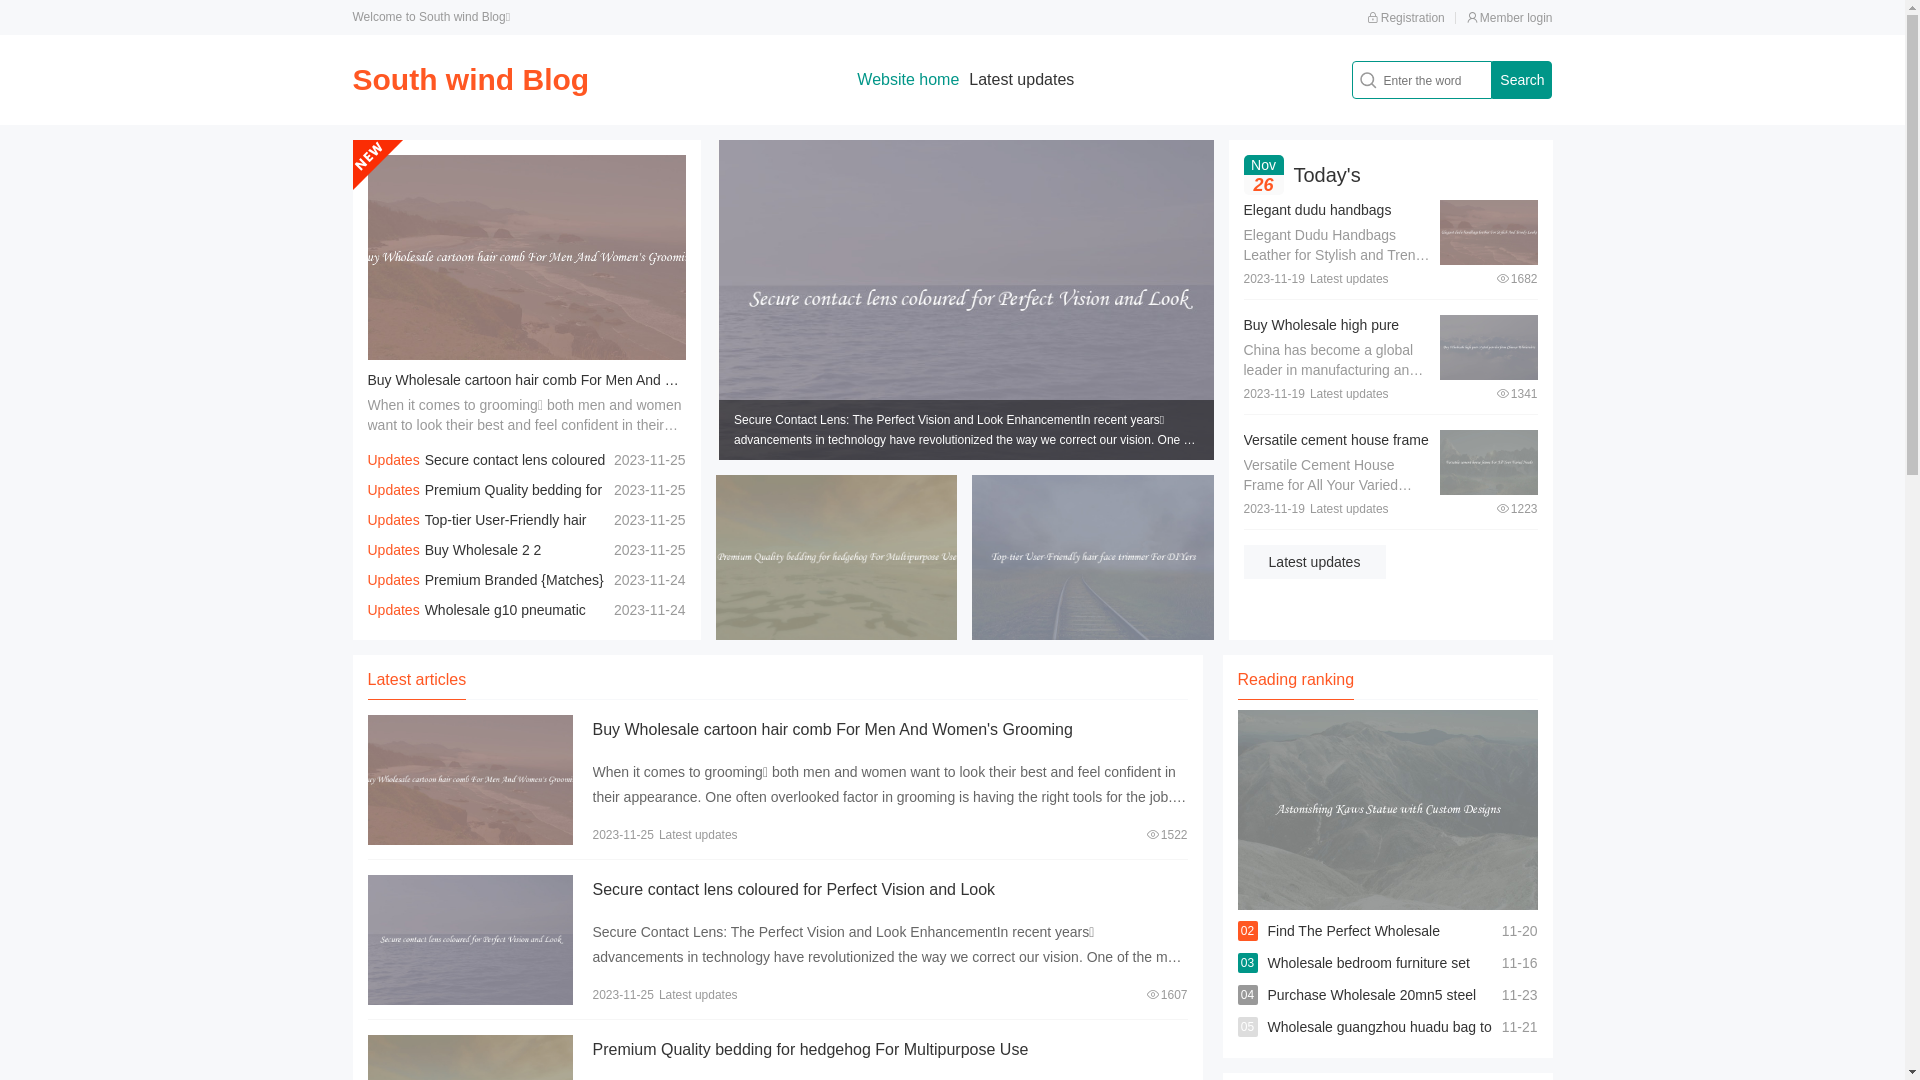  I want to click on Wholesale g10 pneumatic paving breaker For Ground Excavation, so click(488, 625).